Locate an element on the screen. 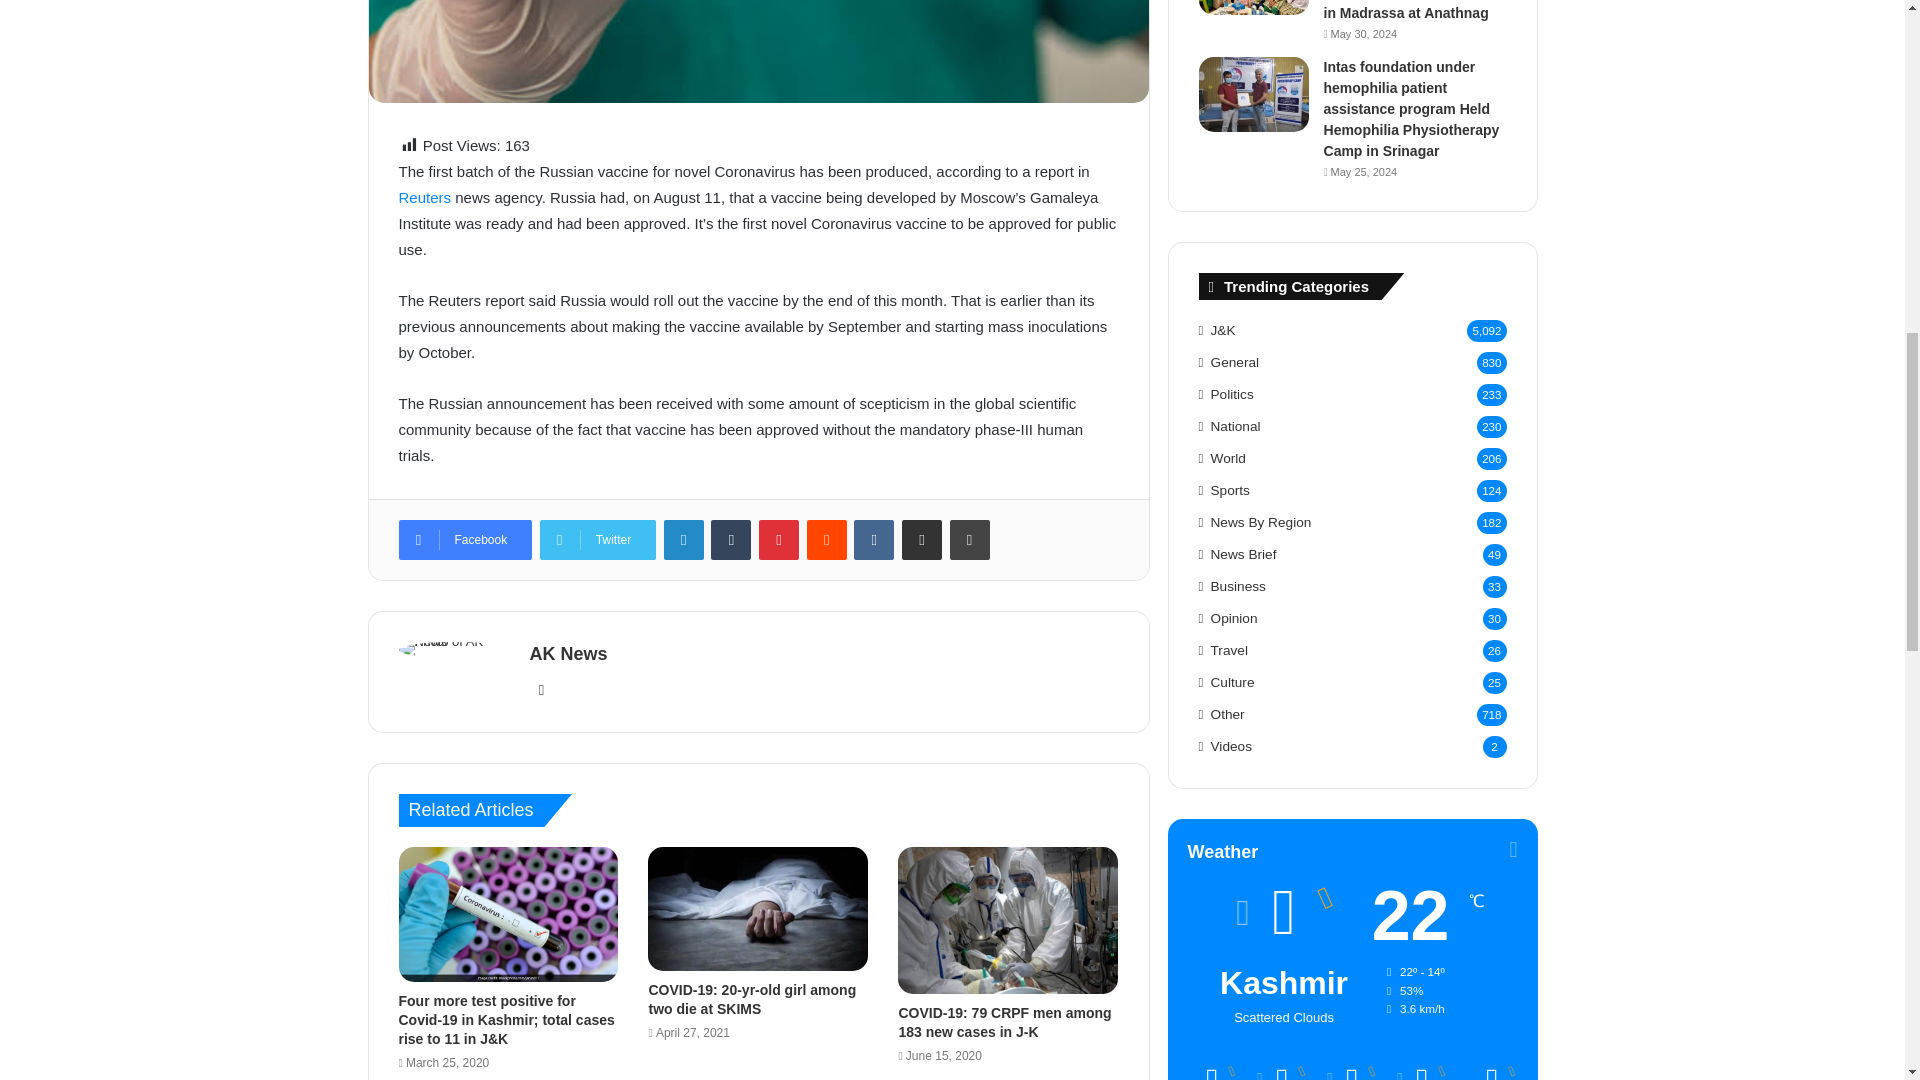 The width and height of the screenshot is (1920, 1080). LinkedIn is located at coordinates (684, 540).